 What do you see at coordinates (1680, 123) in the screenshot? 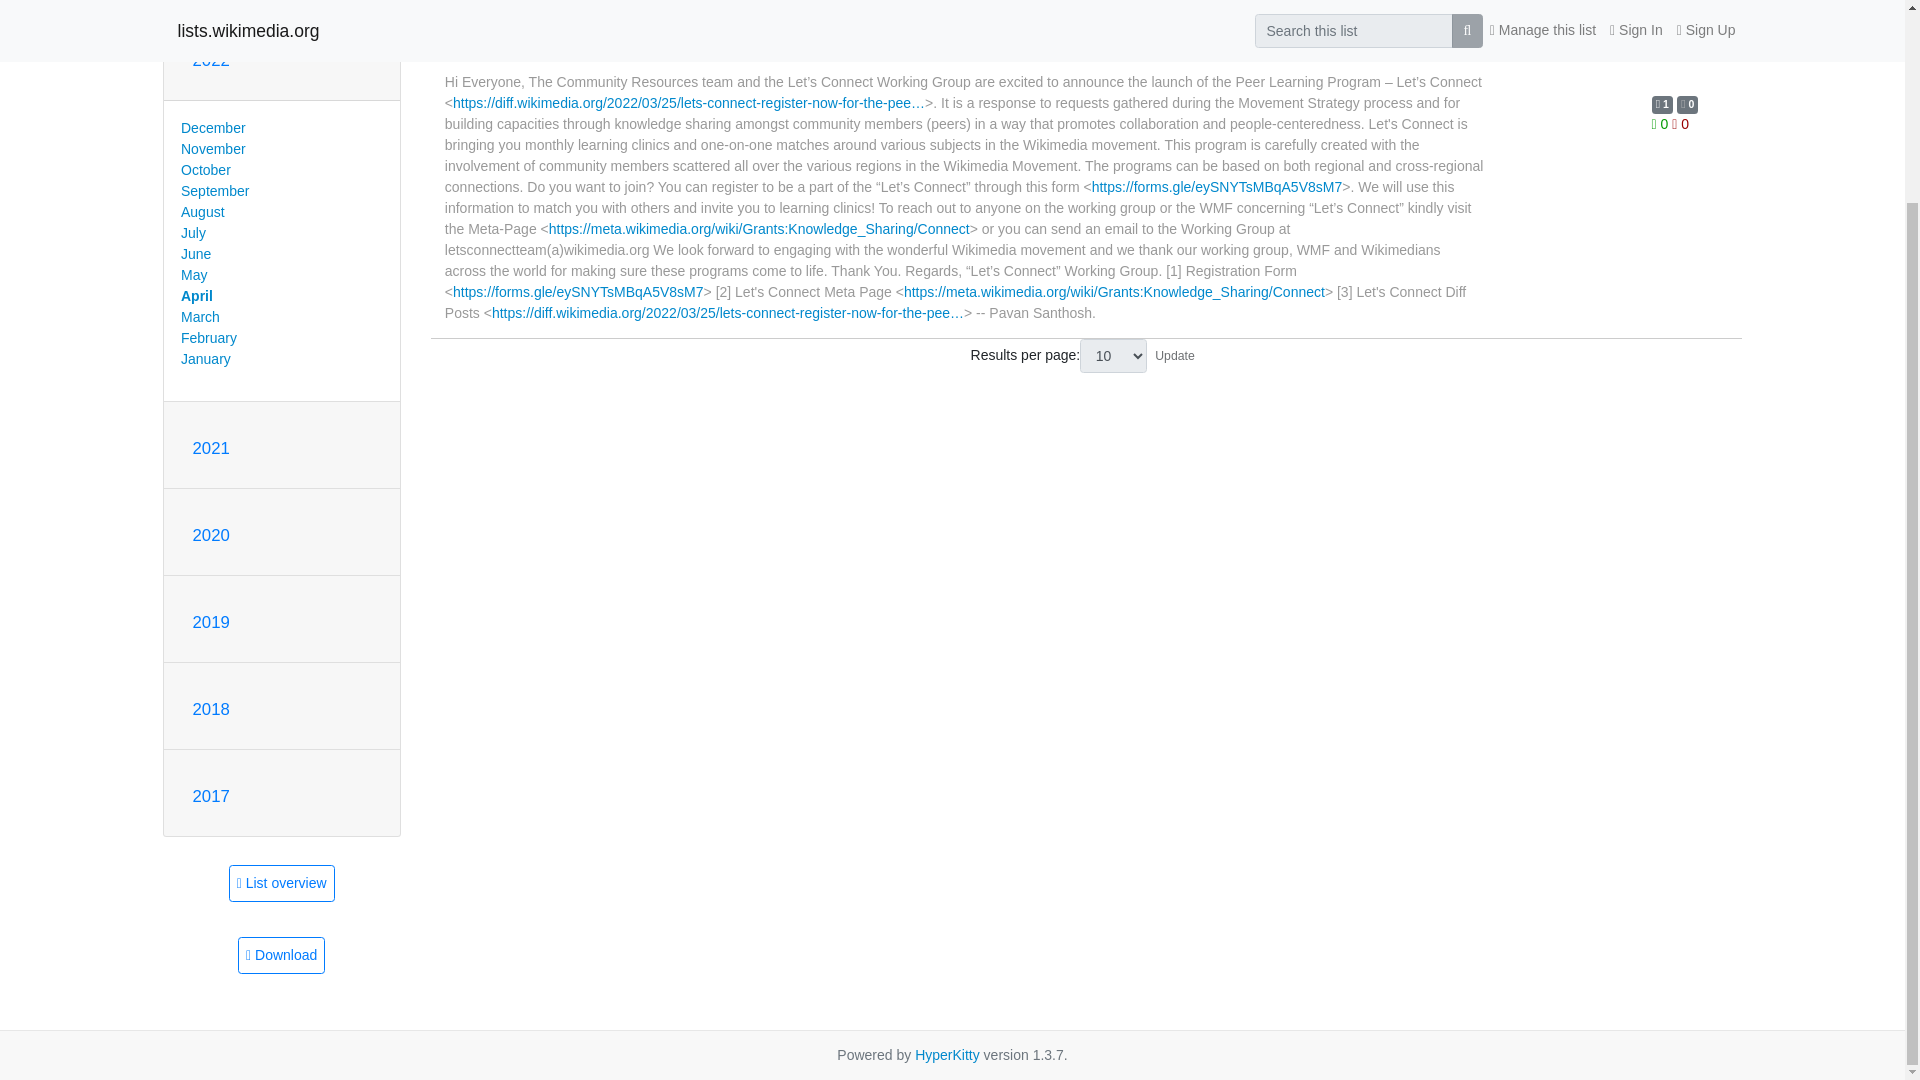
I see `You must be logged-in to vote.` at bounding box center [1680, 123].